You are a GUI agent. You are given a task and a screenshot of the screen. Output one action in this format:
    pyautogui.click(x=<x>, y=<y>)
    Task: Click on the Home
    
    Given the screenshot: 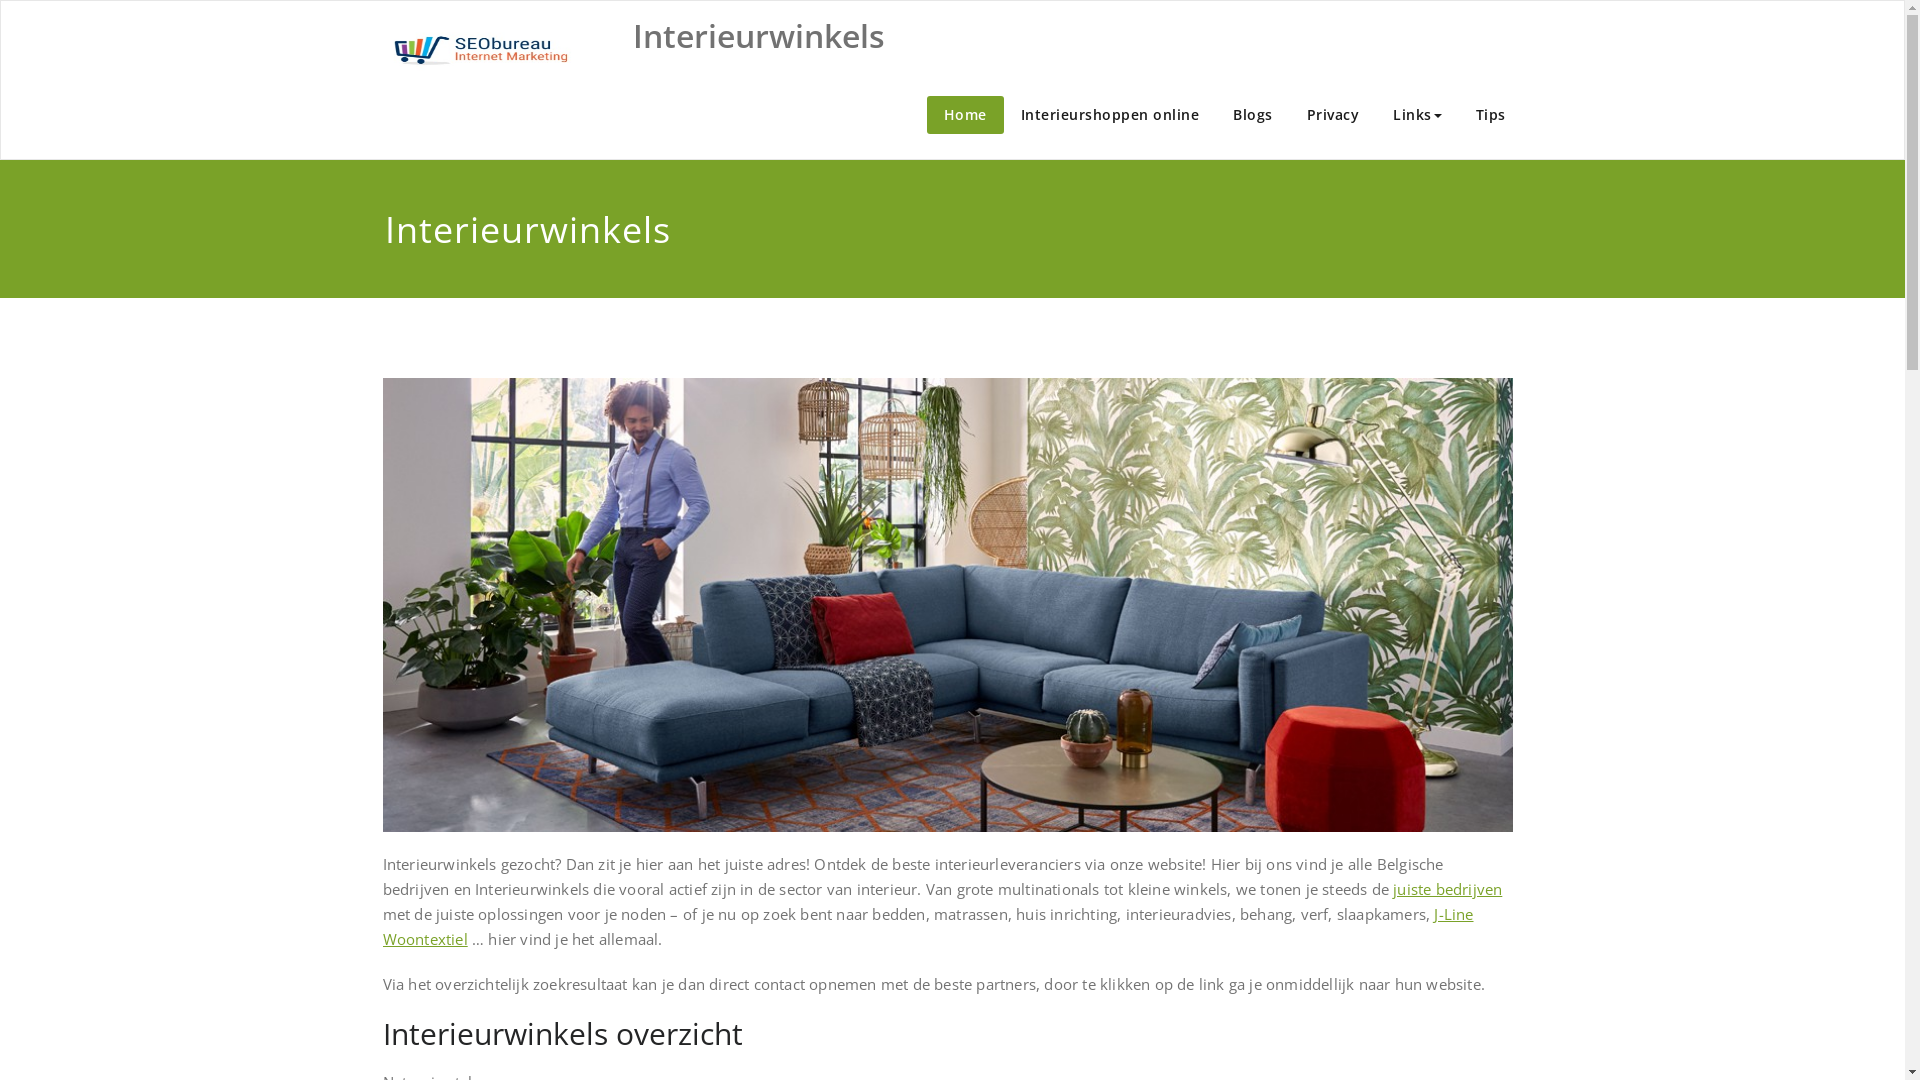 What is the action you would take?
    pyautogui.click(x=964, y=115)
    